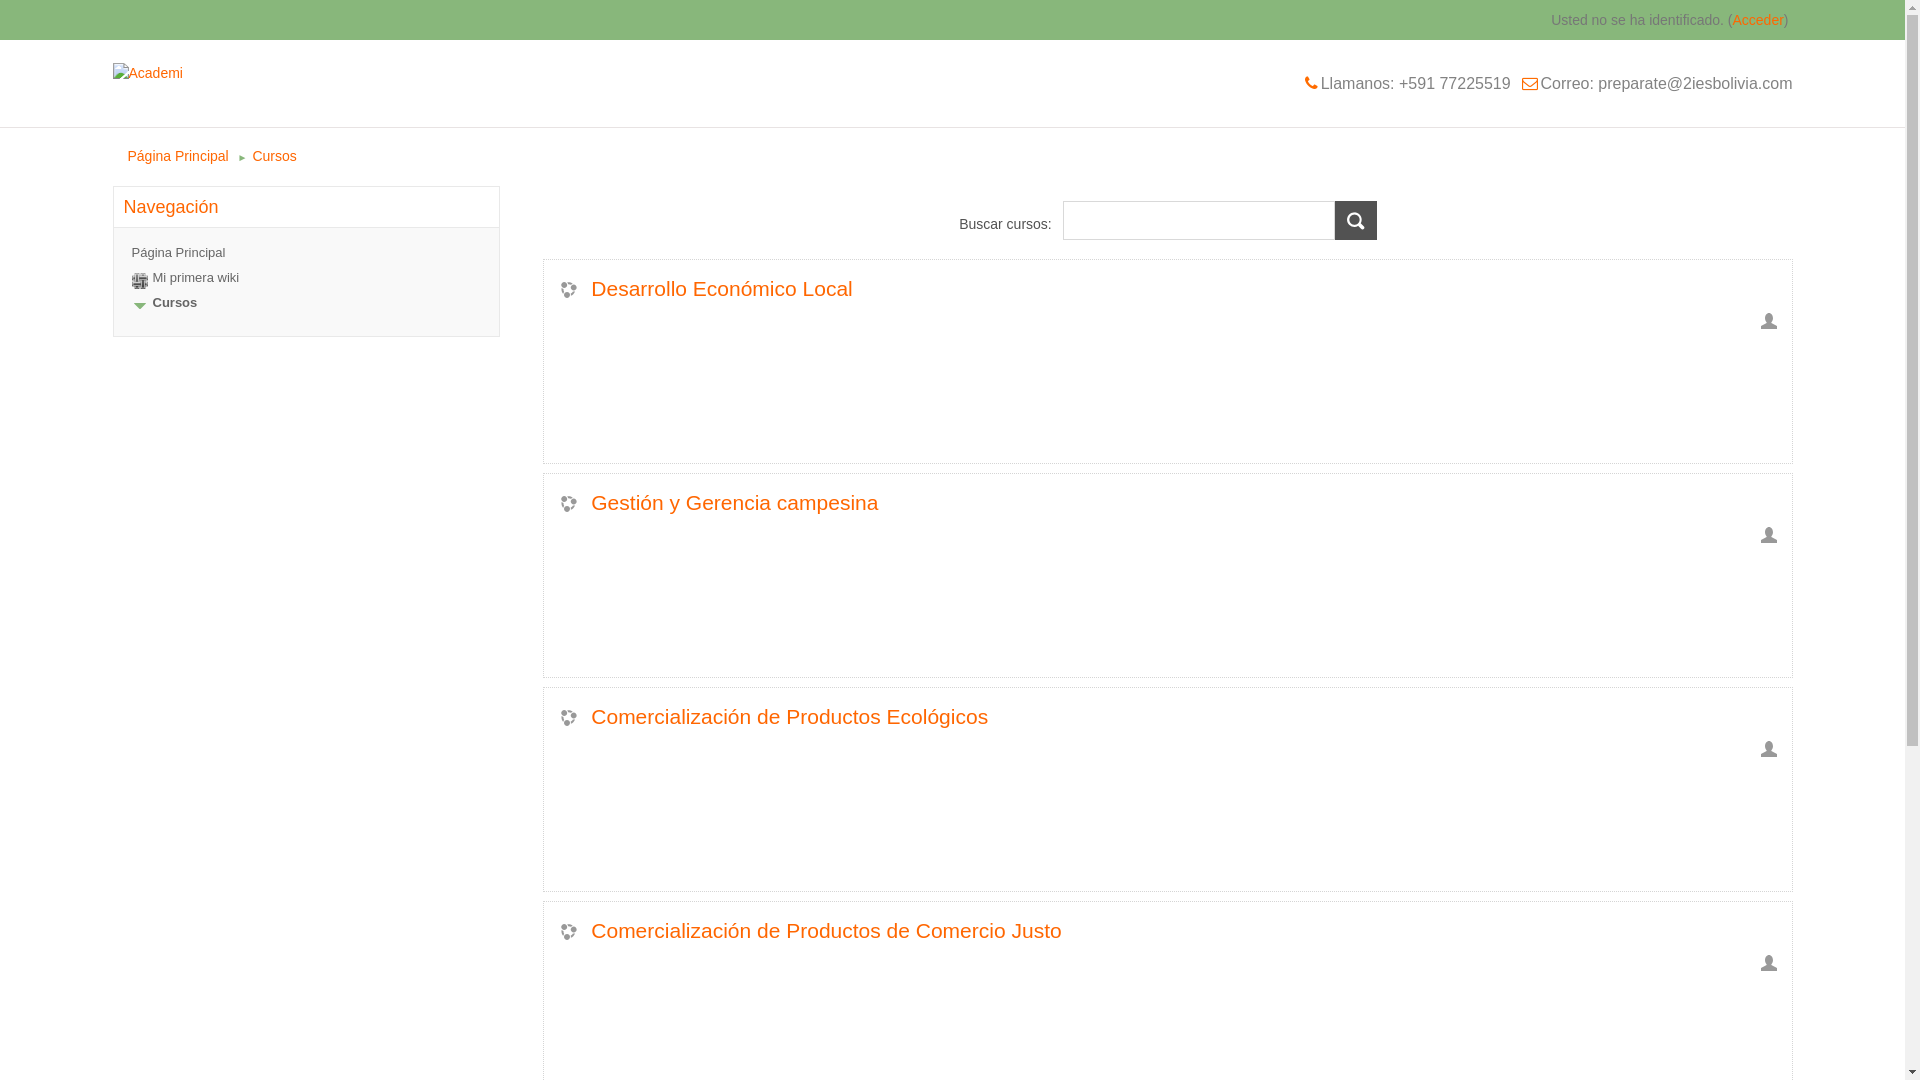 This screenshot has height=1080, width=1920. What do you see at coordinates (196, 278) in the screenshot?
I see `Mi primera wiki` at bounding box center [196, 278].